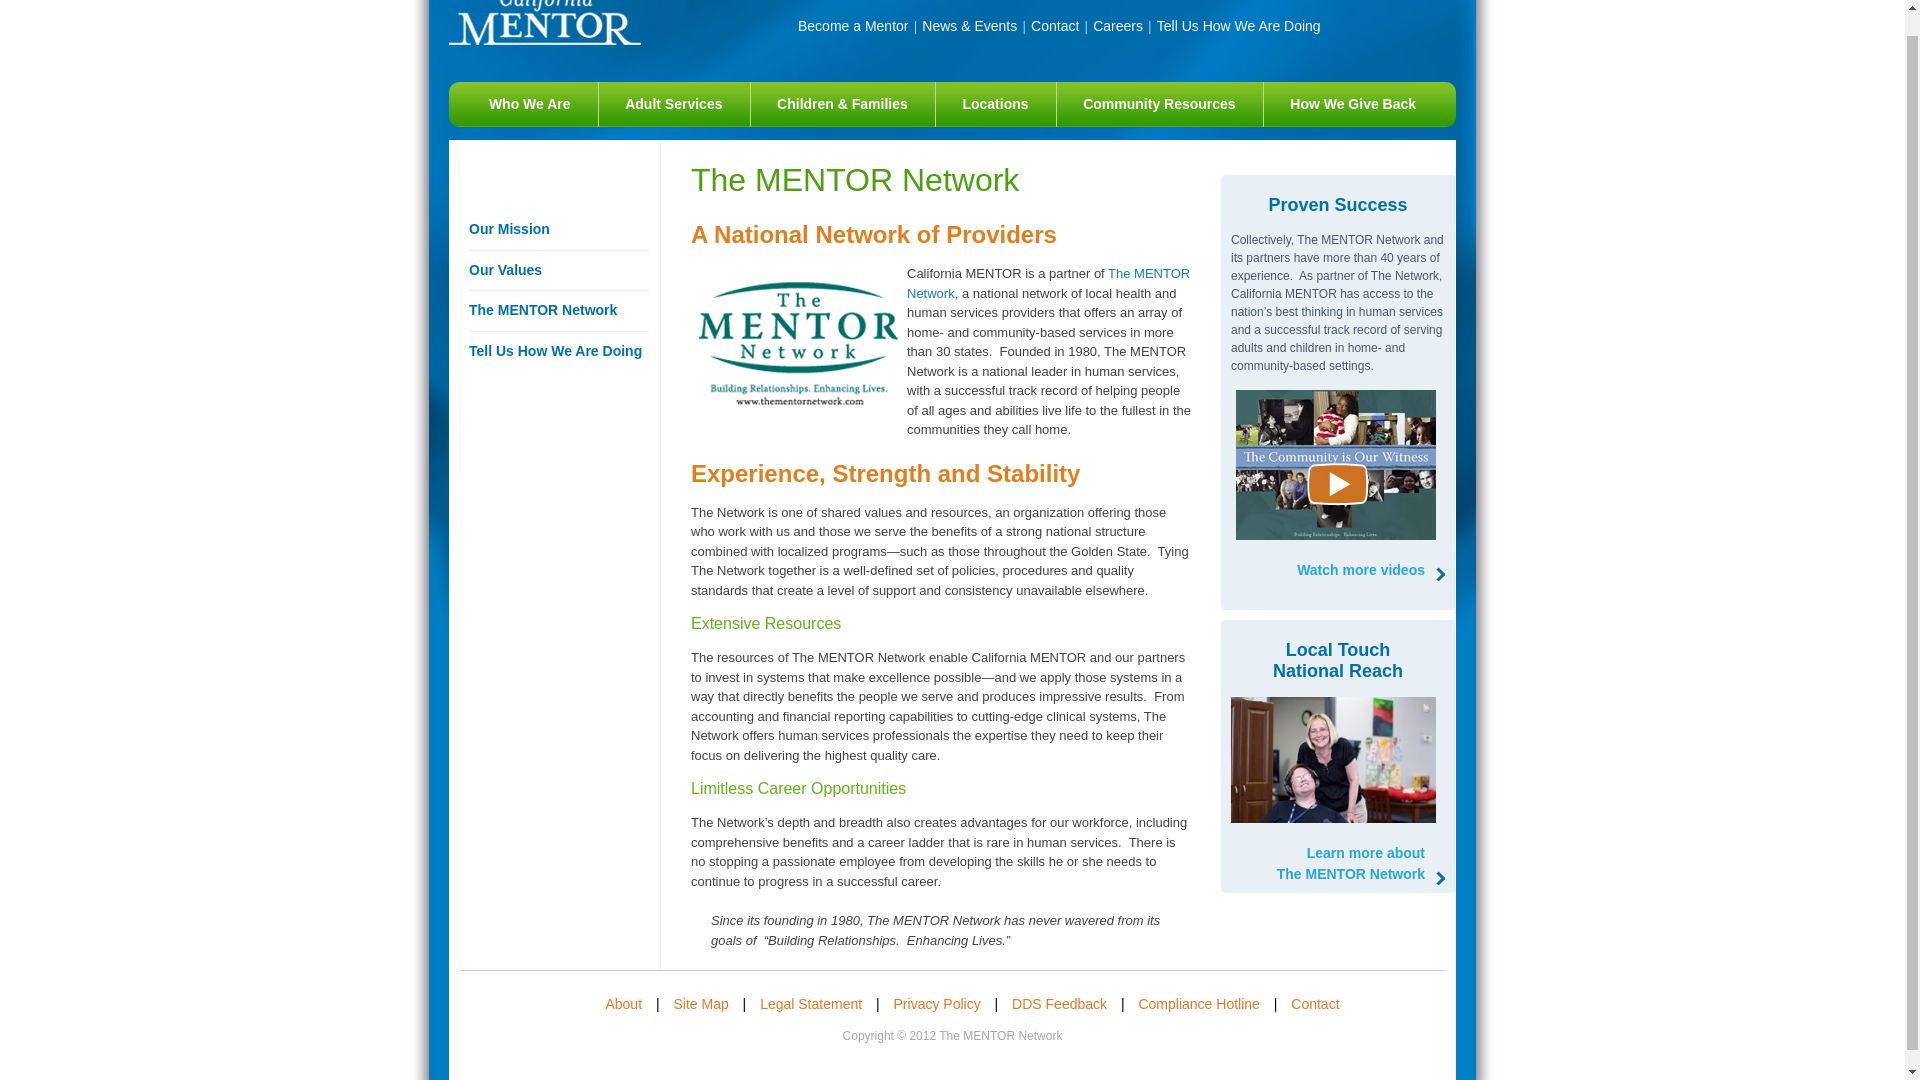 The image size is (1920, 1080). Describe the element at coordinates (558, 270) in the screenshot. I see `Our Values` at that location.